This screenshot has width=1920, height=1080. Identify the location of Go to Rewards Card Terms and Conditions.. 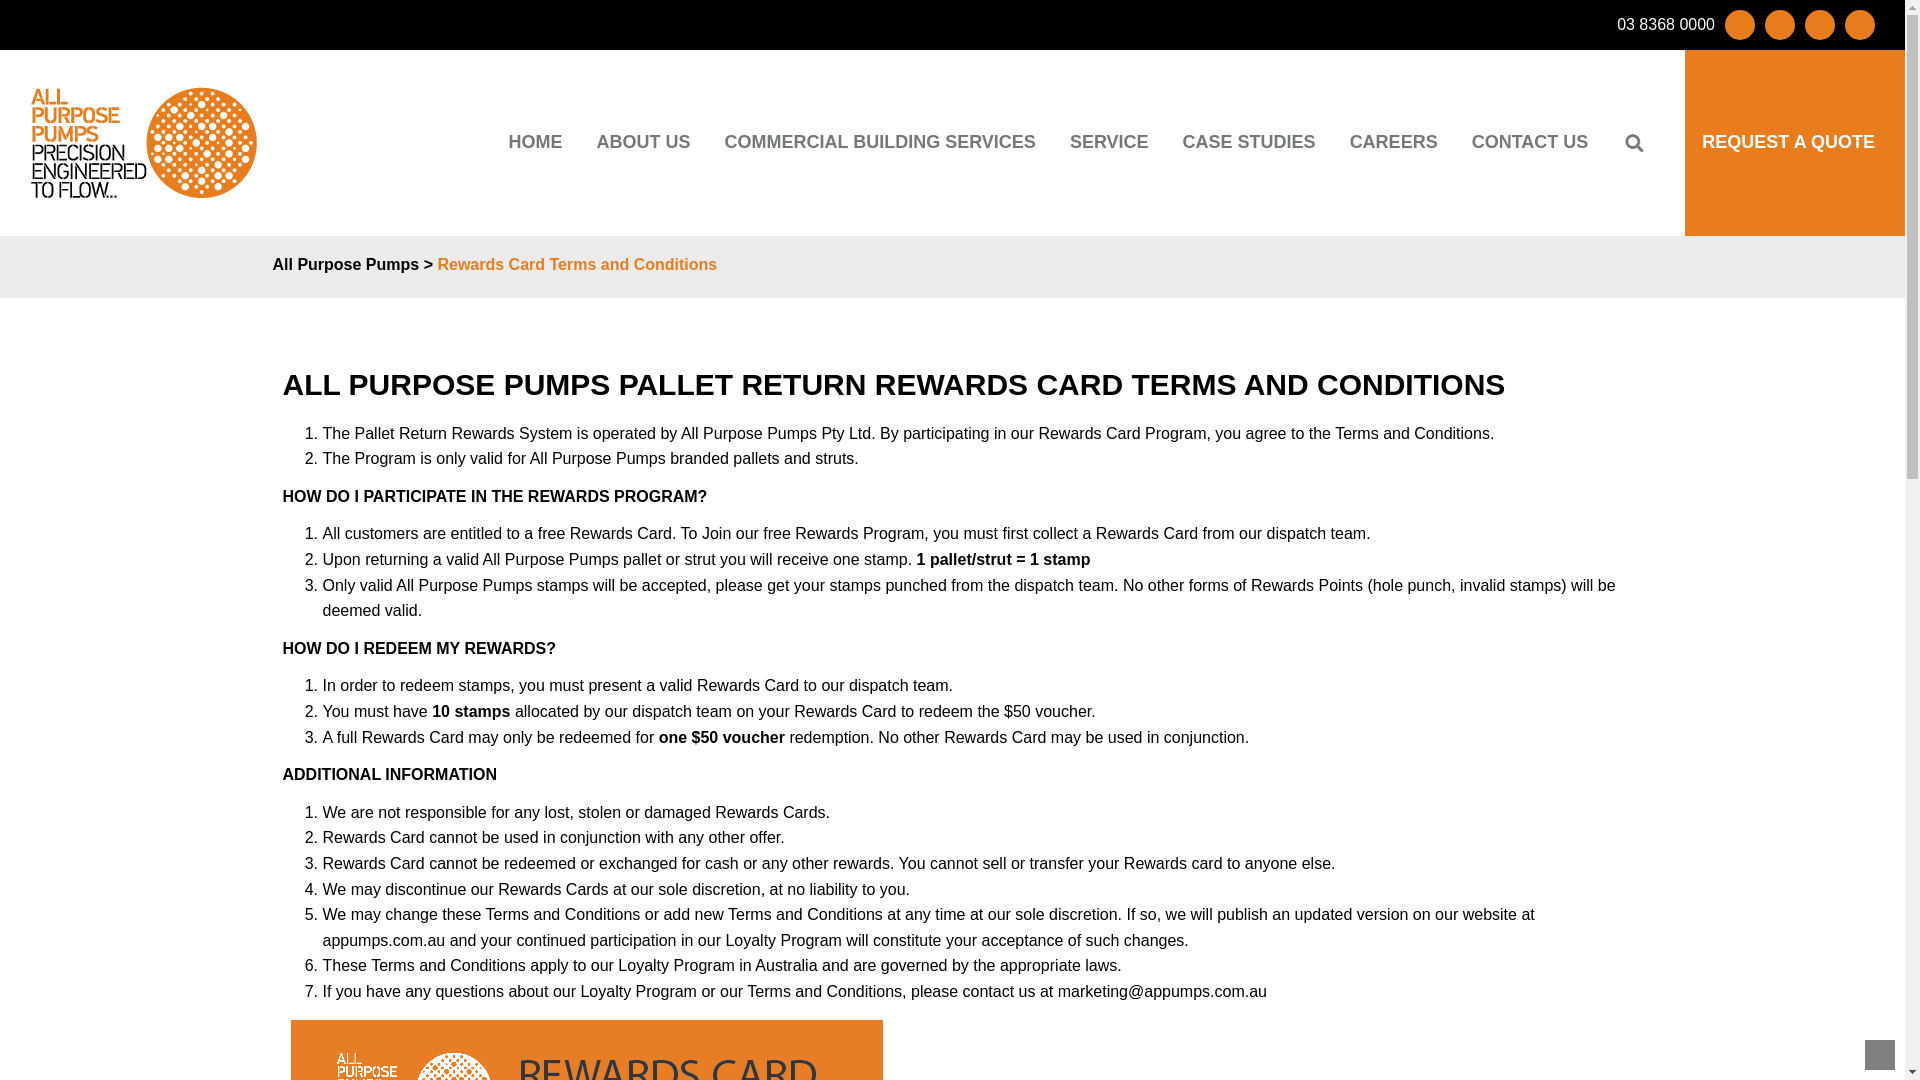
(576, 264).